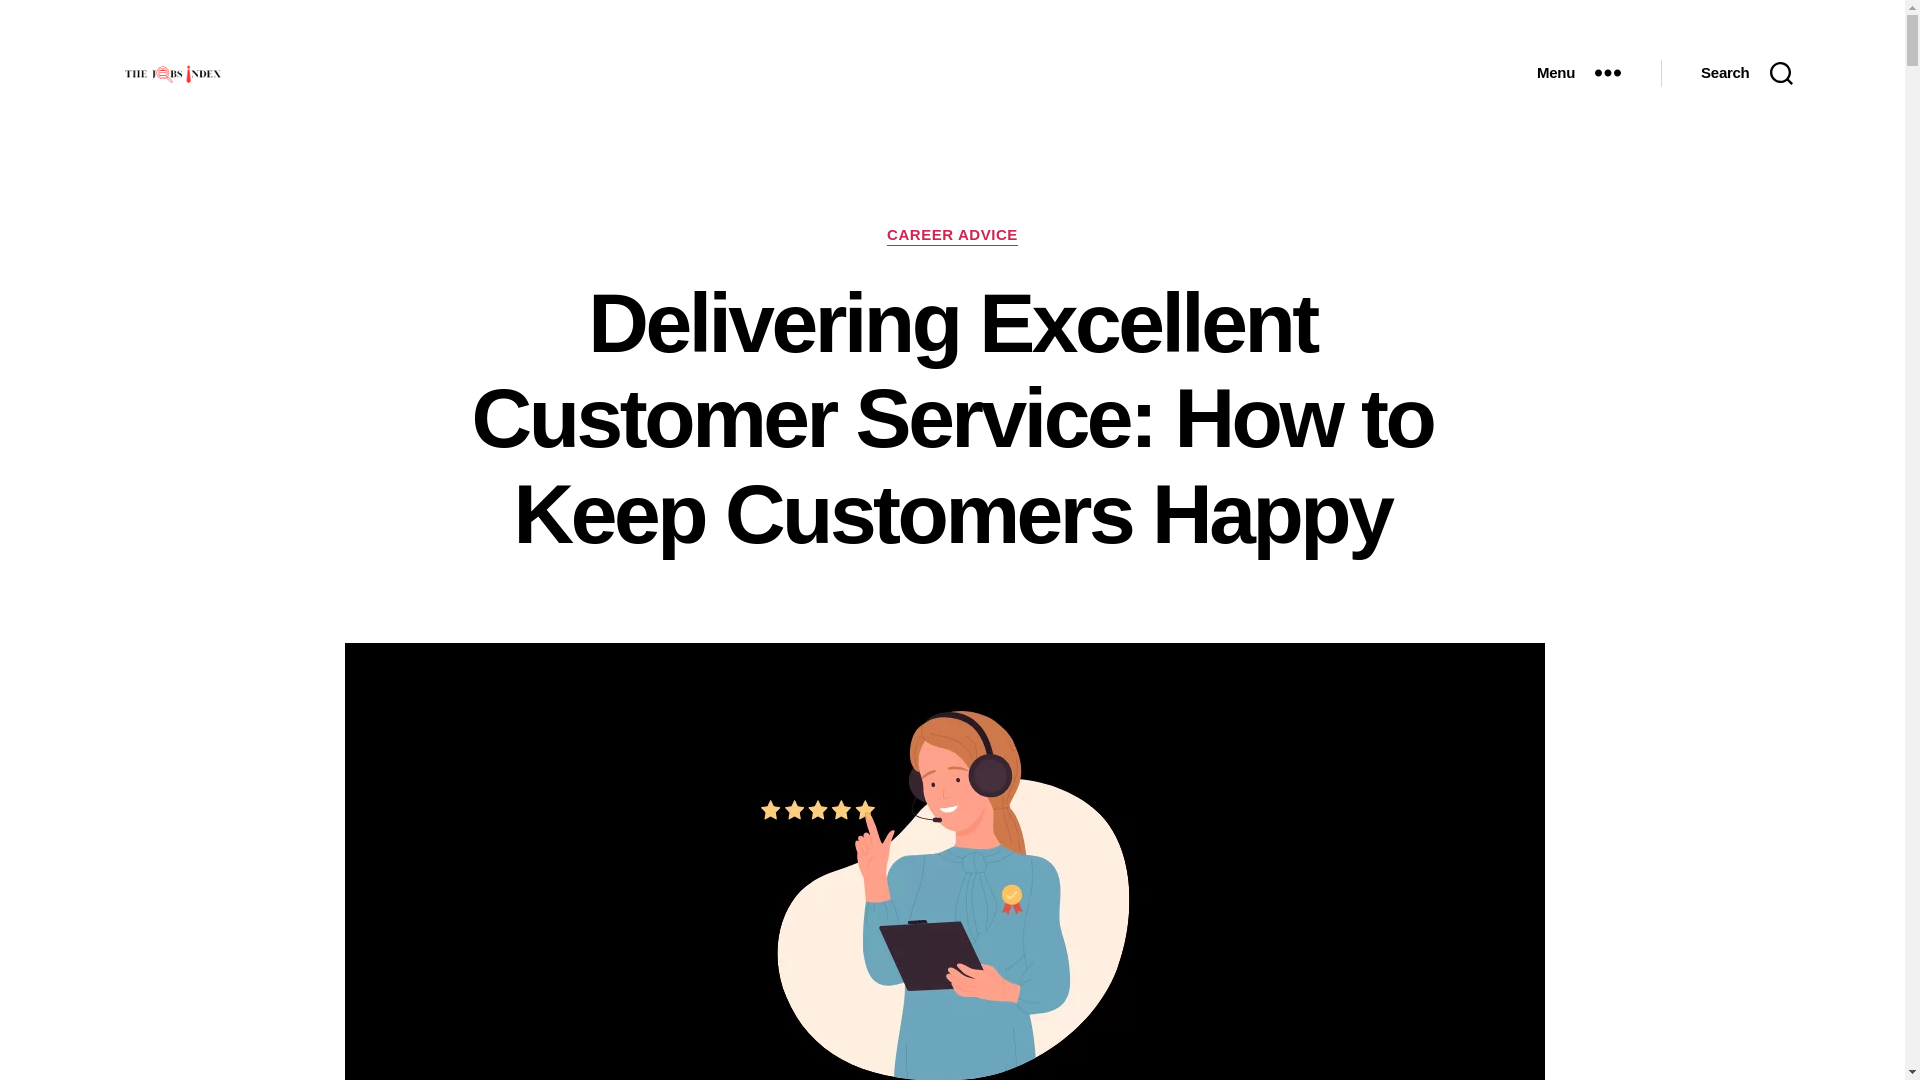 The image size is (1920, 1080). I want to click on Search, so click(1746, 72).